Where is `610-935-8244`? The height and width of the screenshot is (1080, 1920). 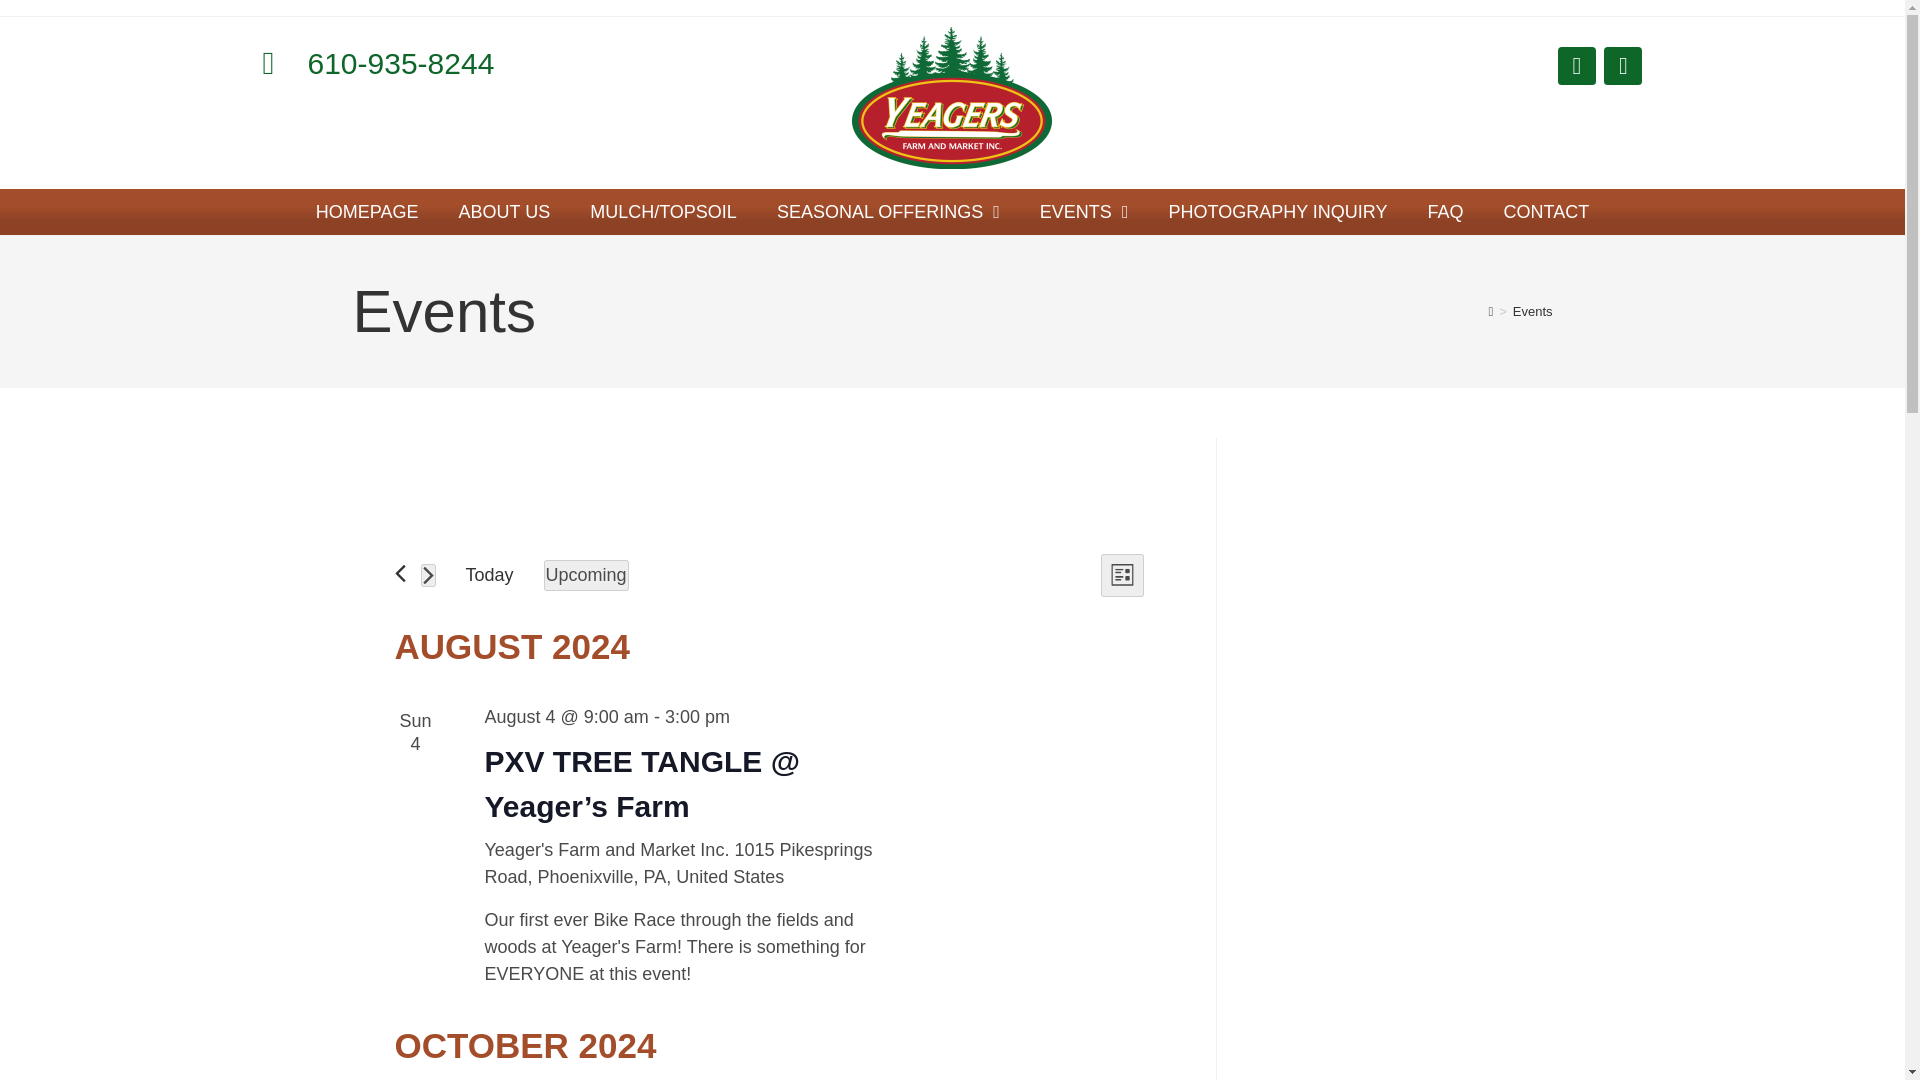 610-935-8244 is located at coordinates (484, 62).